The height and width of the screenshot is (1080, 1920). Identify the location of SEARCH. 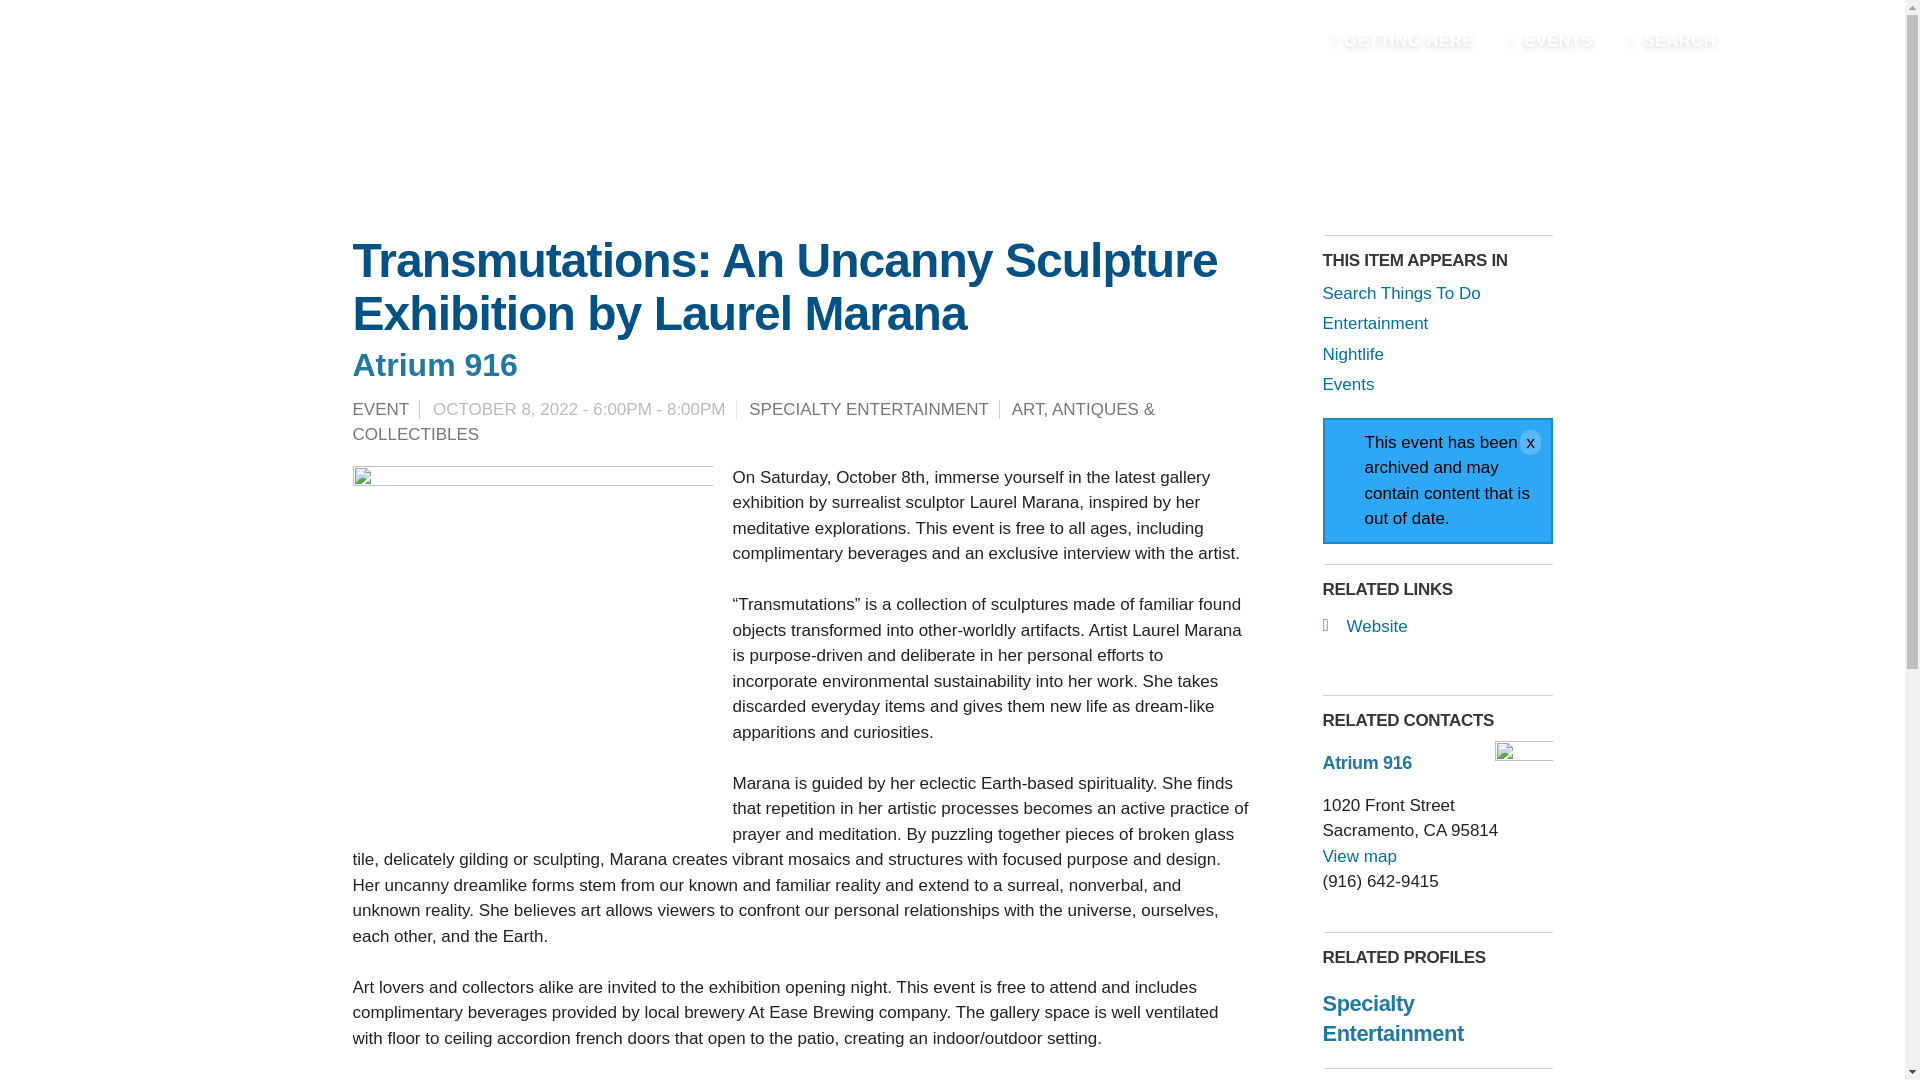
(1672, 40).